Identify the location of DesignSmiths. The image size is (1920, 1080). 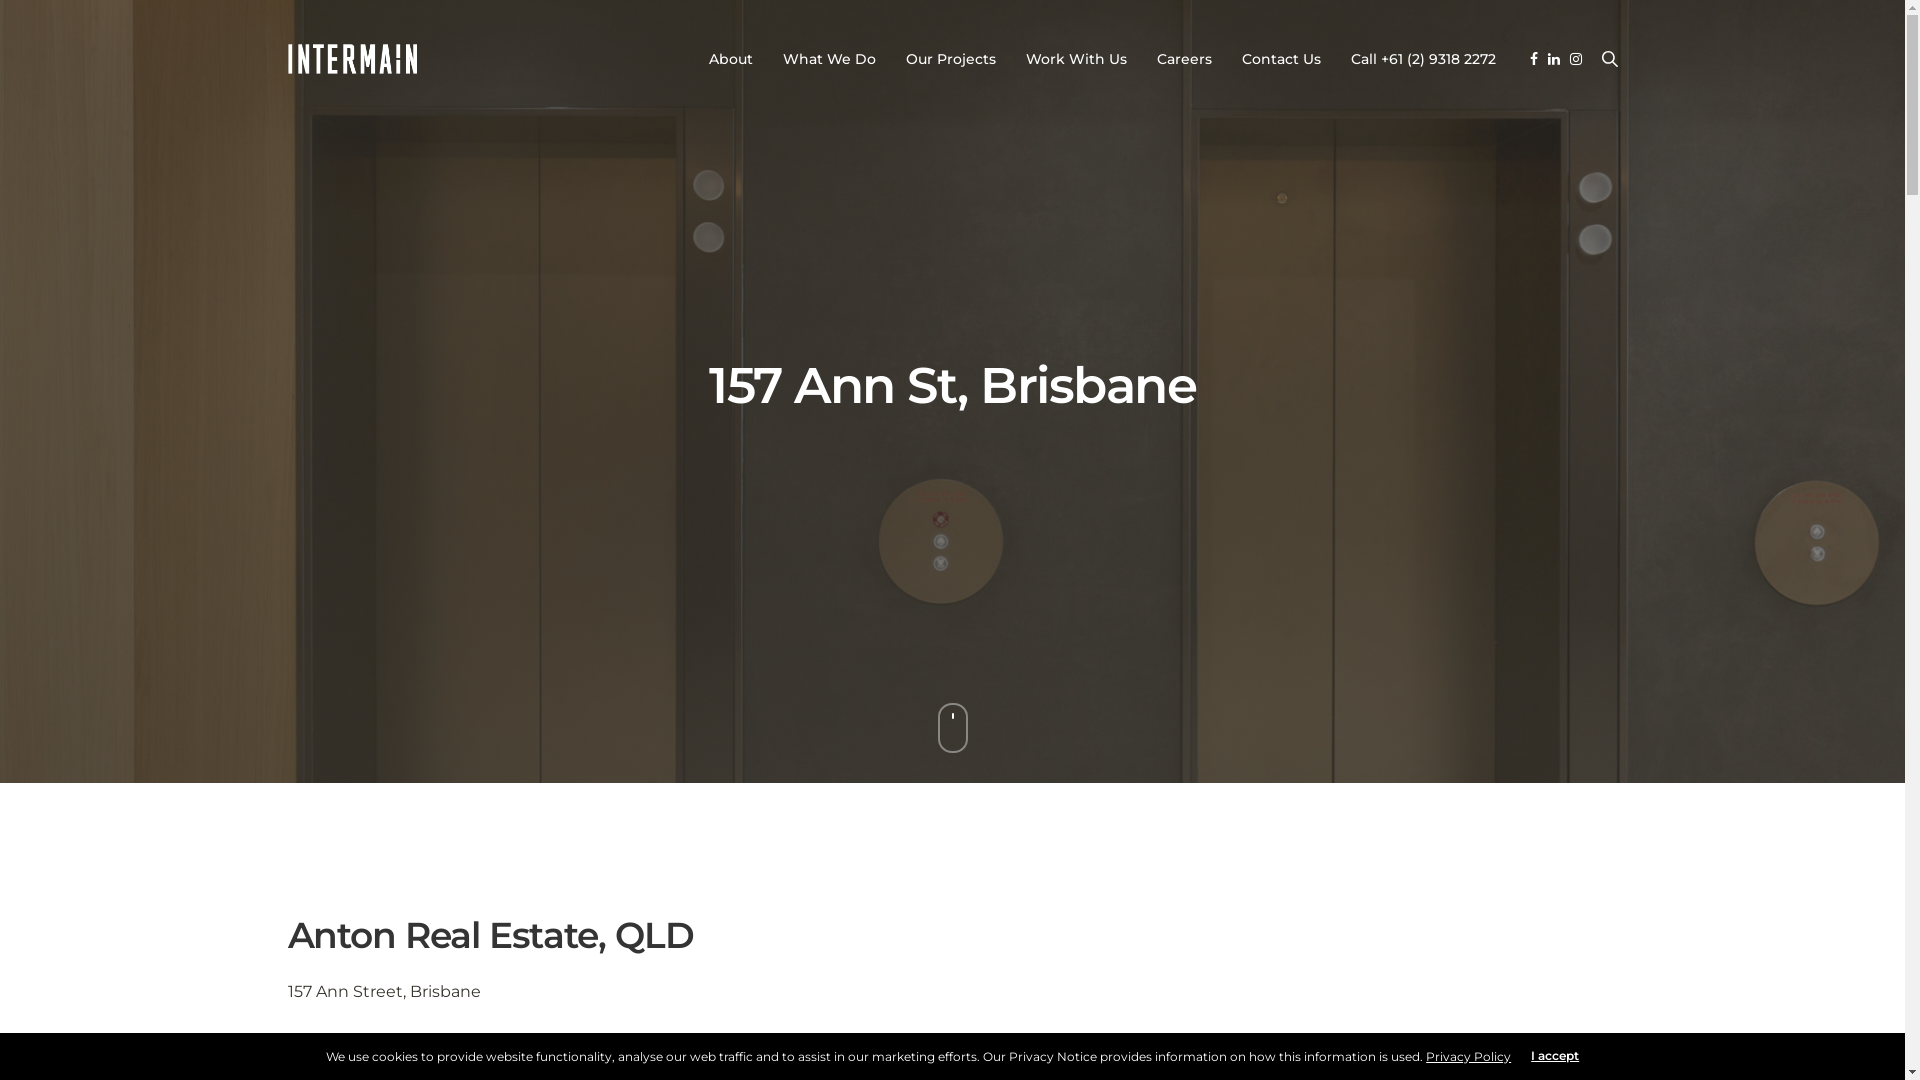
(592, 1046).